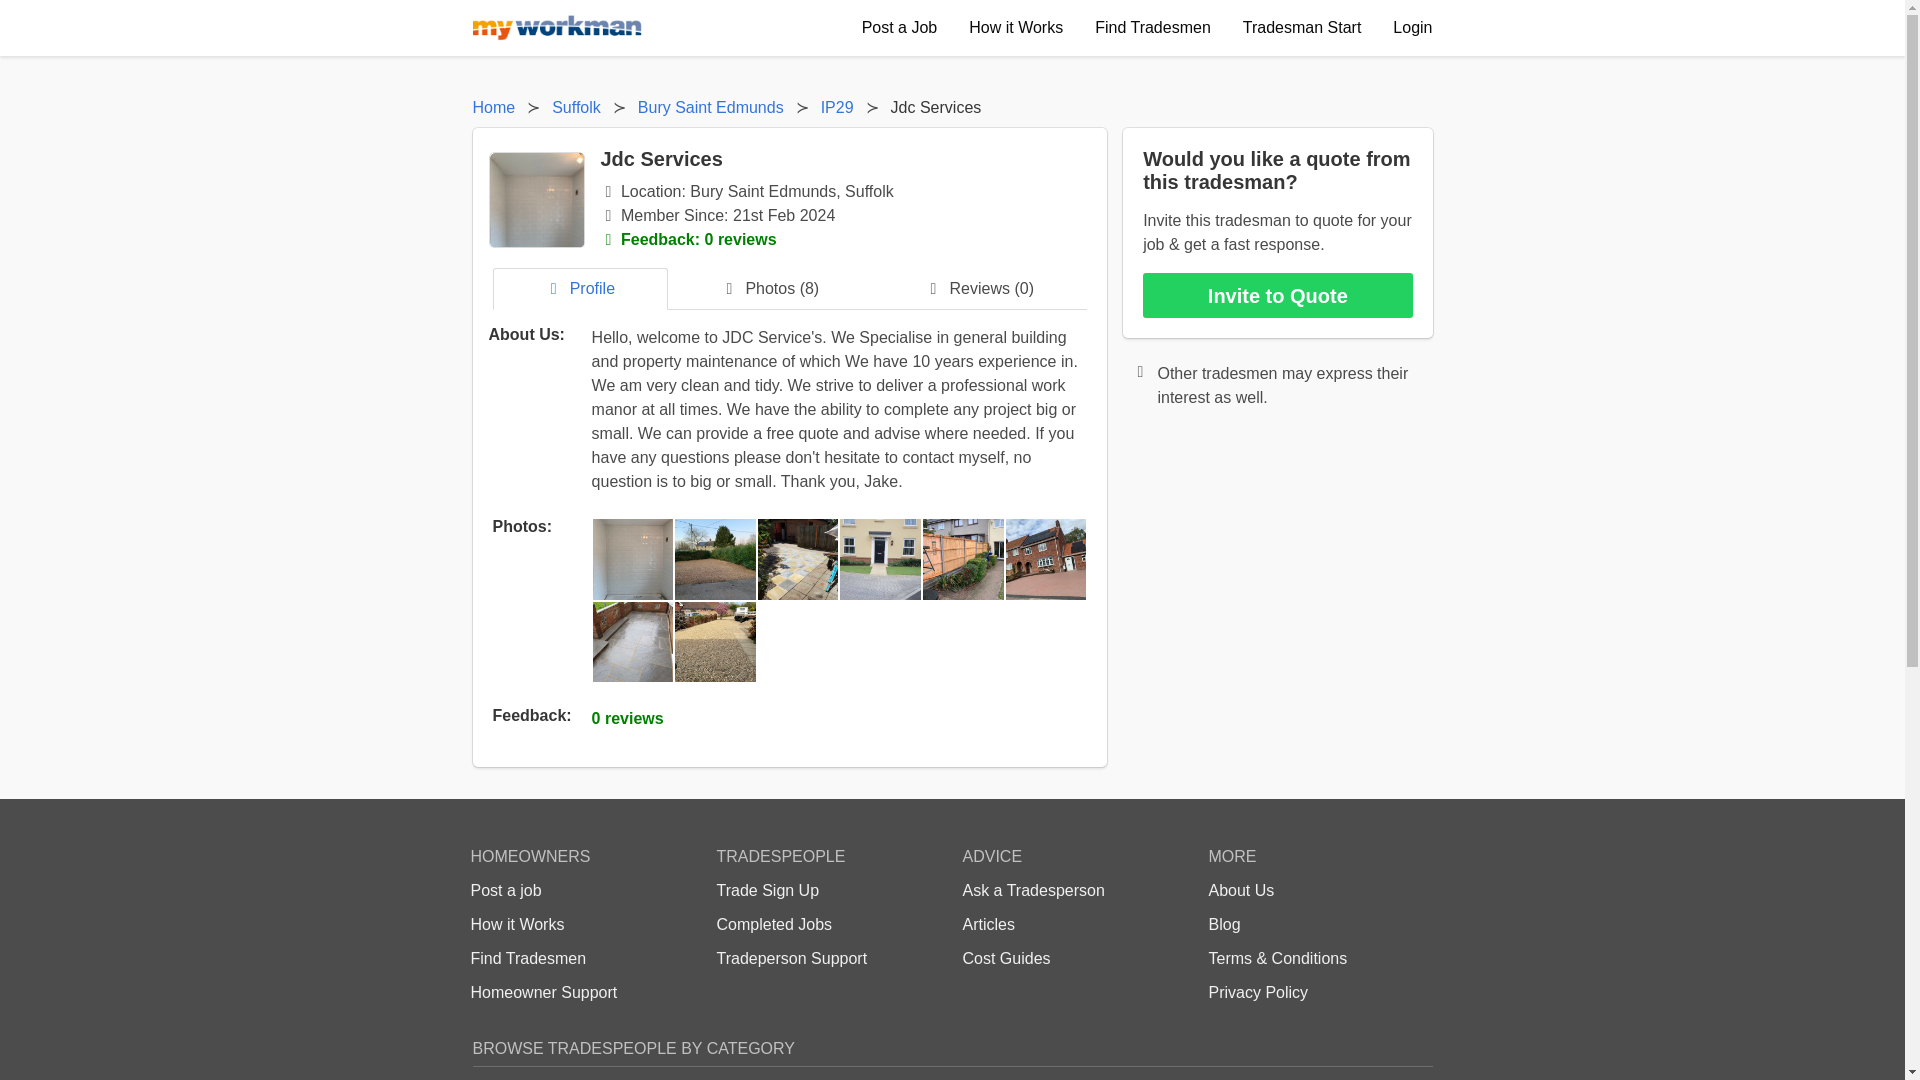  Describe the element at coordinates (987, 924) in the screenshot. I see `Articles` at that location.